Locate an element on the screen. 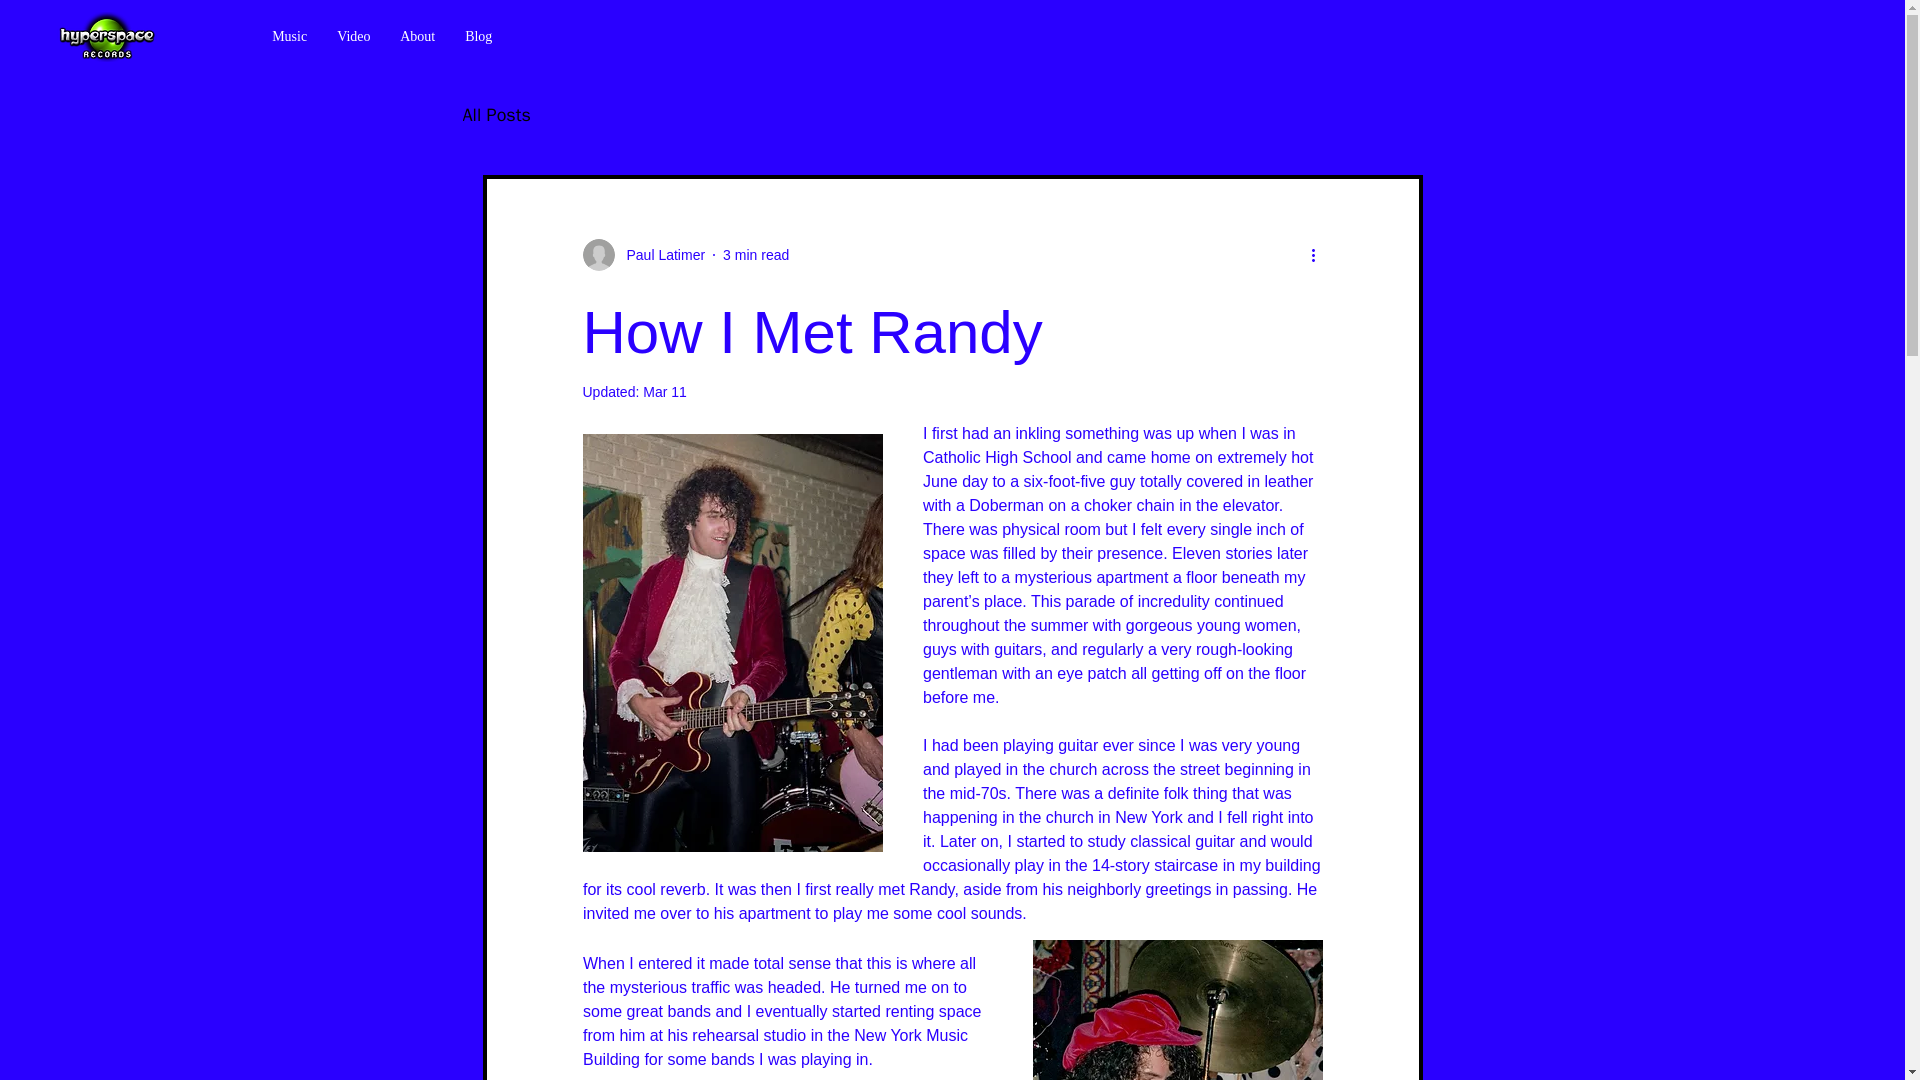  3 min read is located at coordinates (756, 254).